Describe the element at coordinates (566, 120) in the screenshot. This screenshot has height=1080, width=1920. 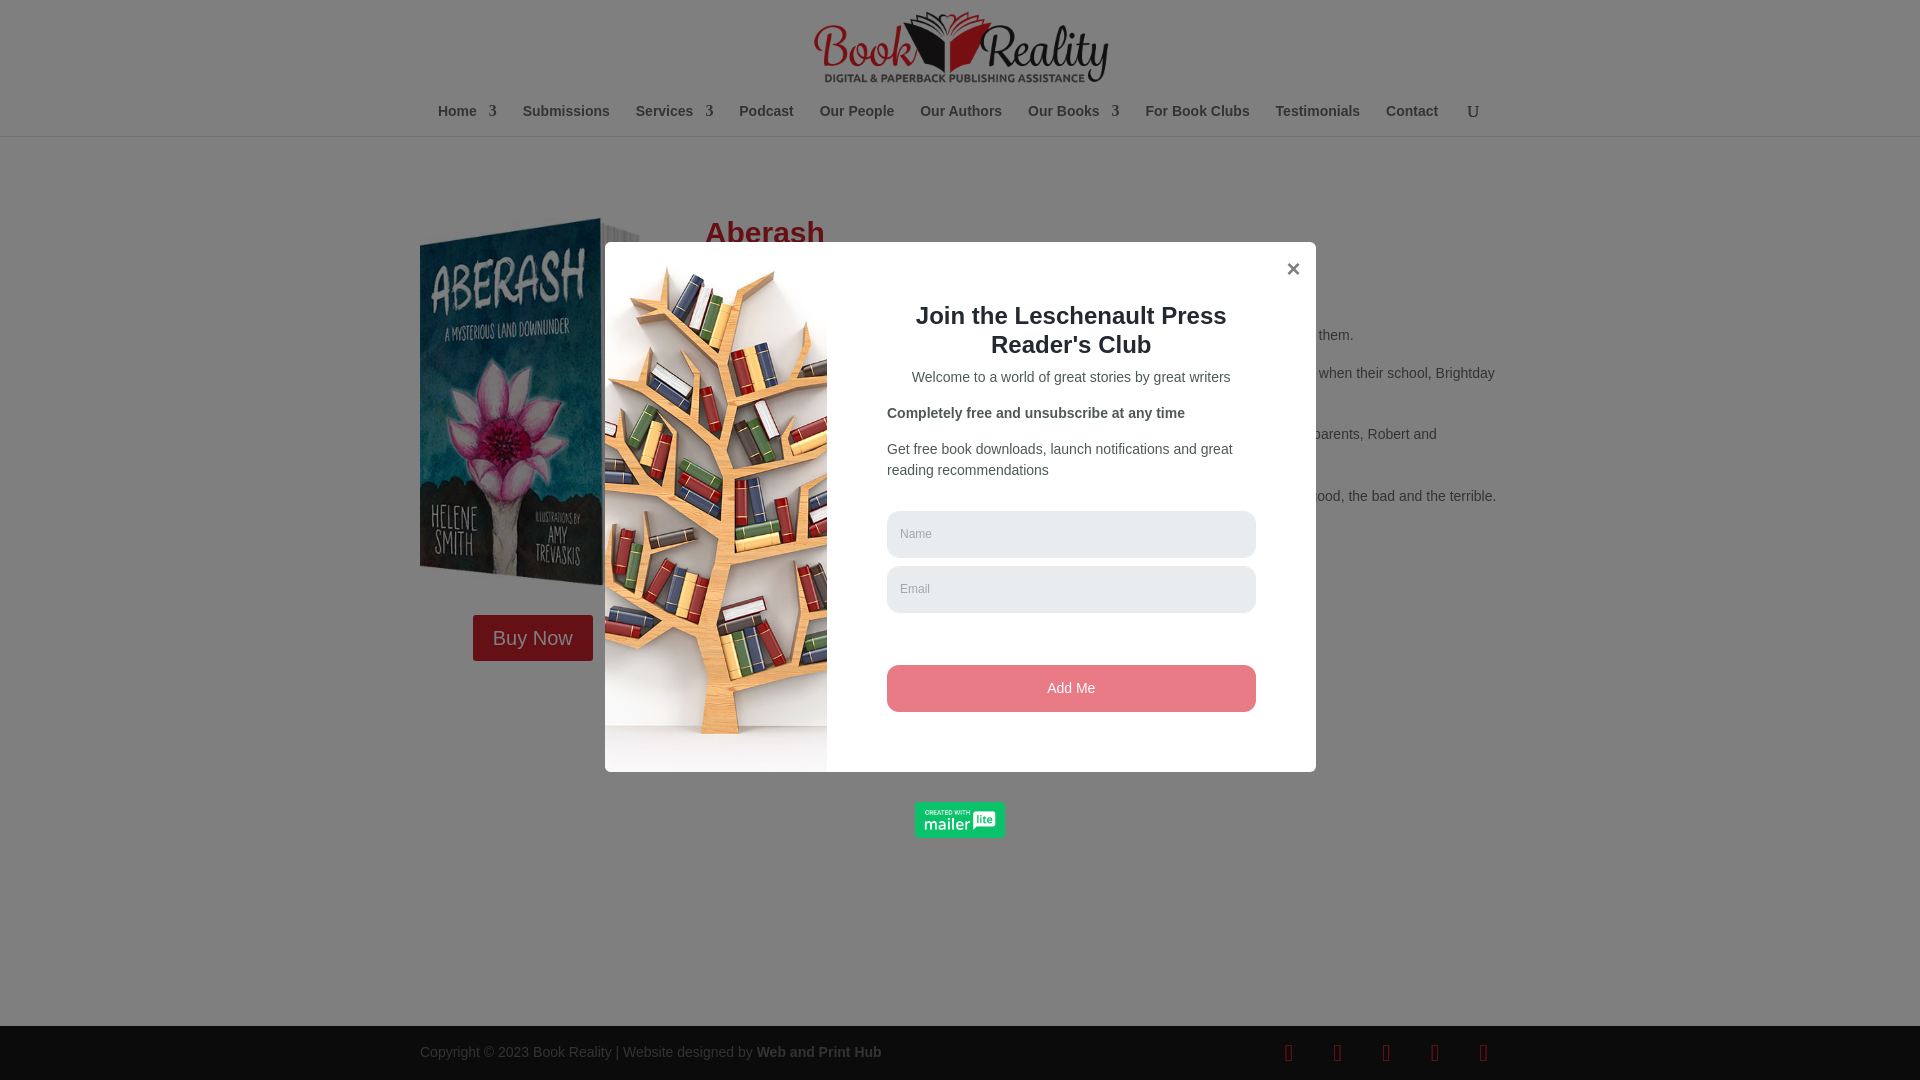
I see `Submissions` at that location.